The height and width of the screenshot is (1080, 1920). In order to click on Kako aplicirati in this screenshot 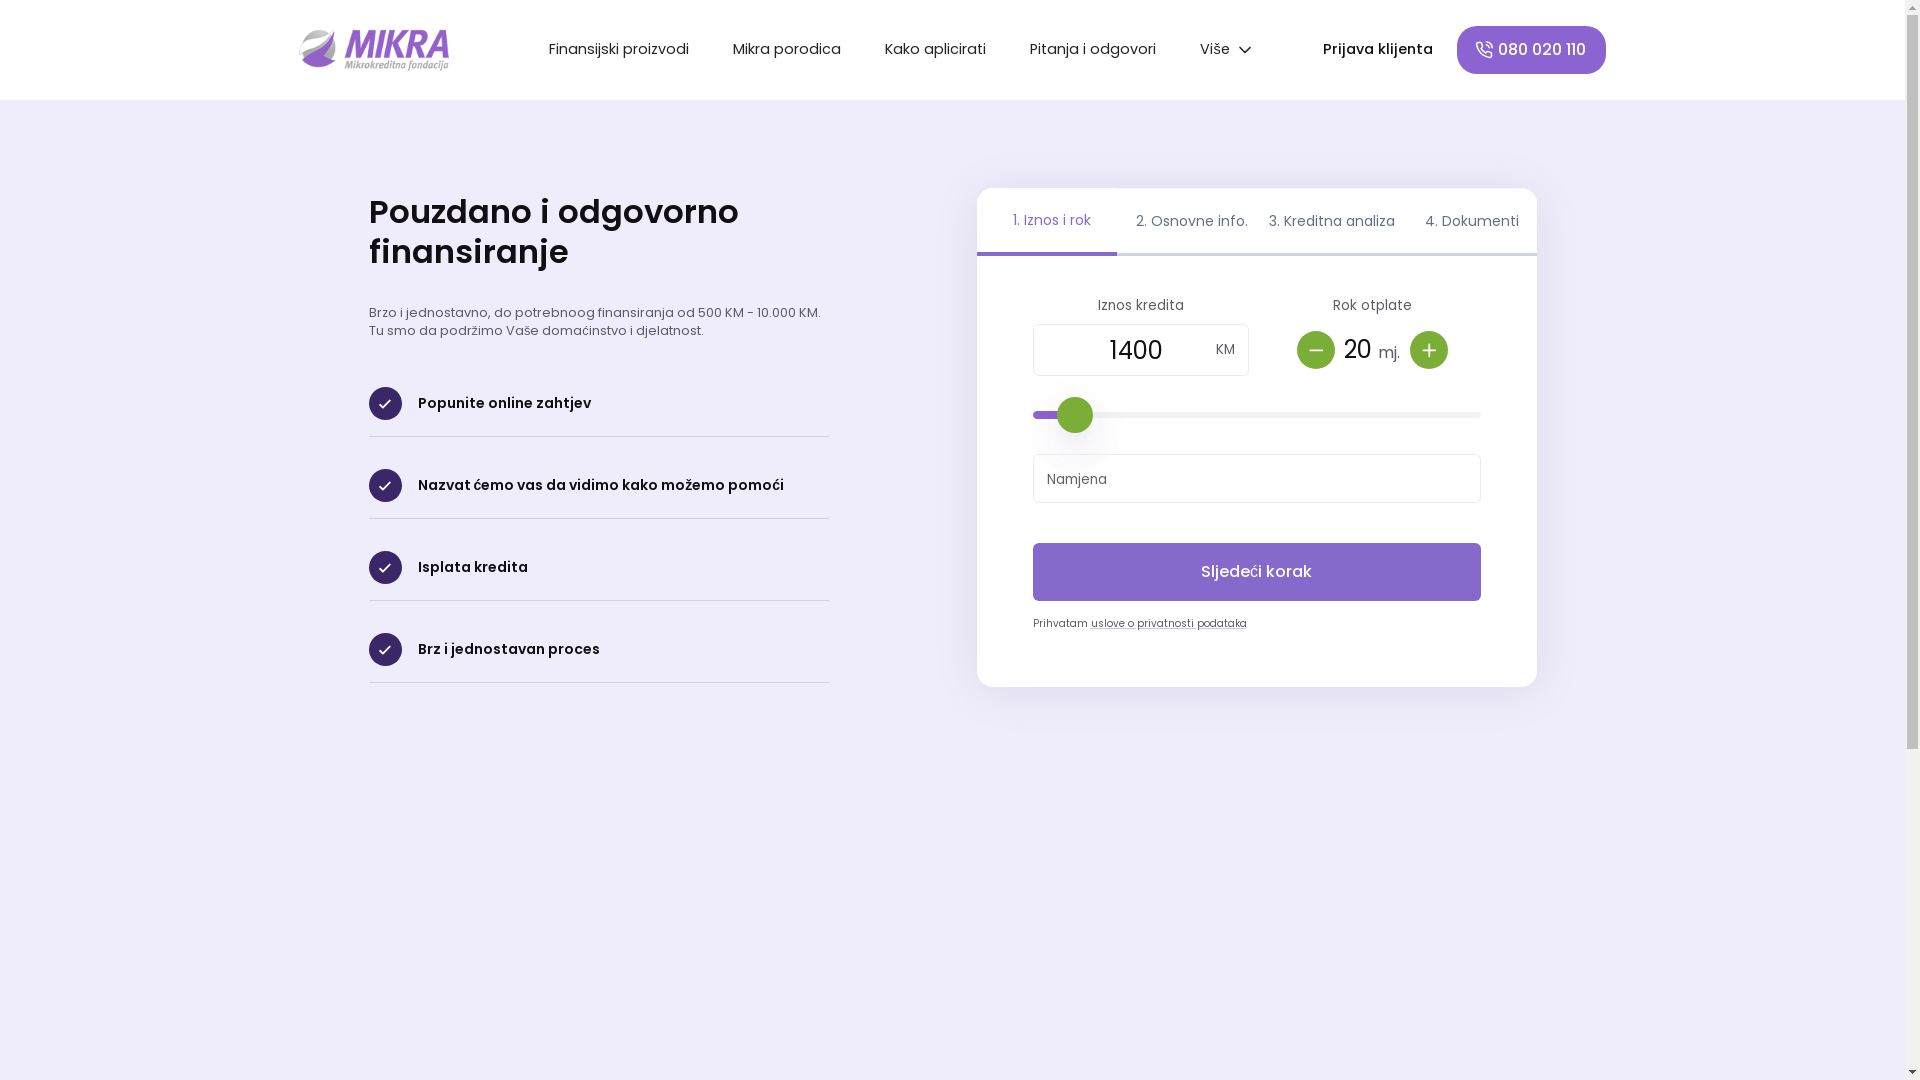, I will do `click(936, 50)`.